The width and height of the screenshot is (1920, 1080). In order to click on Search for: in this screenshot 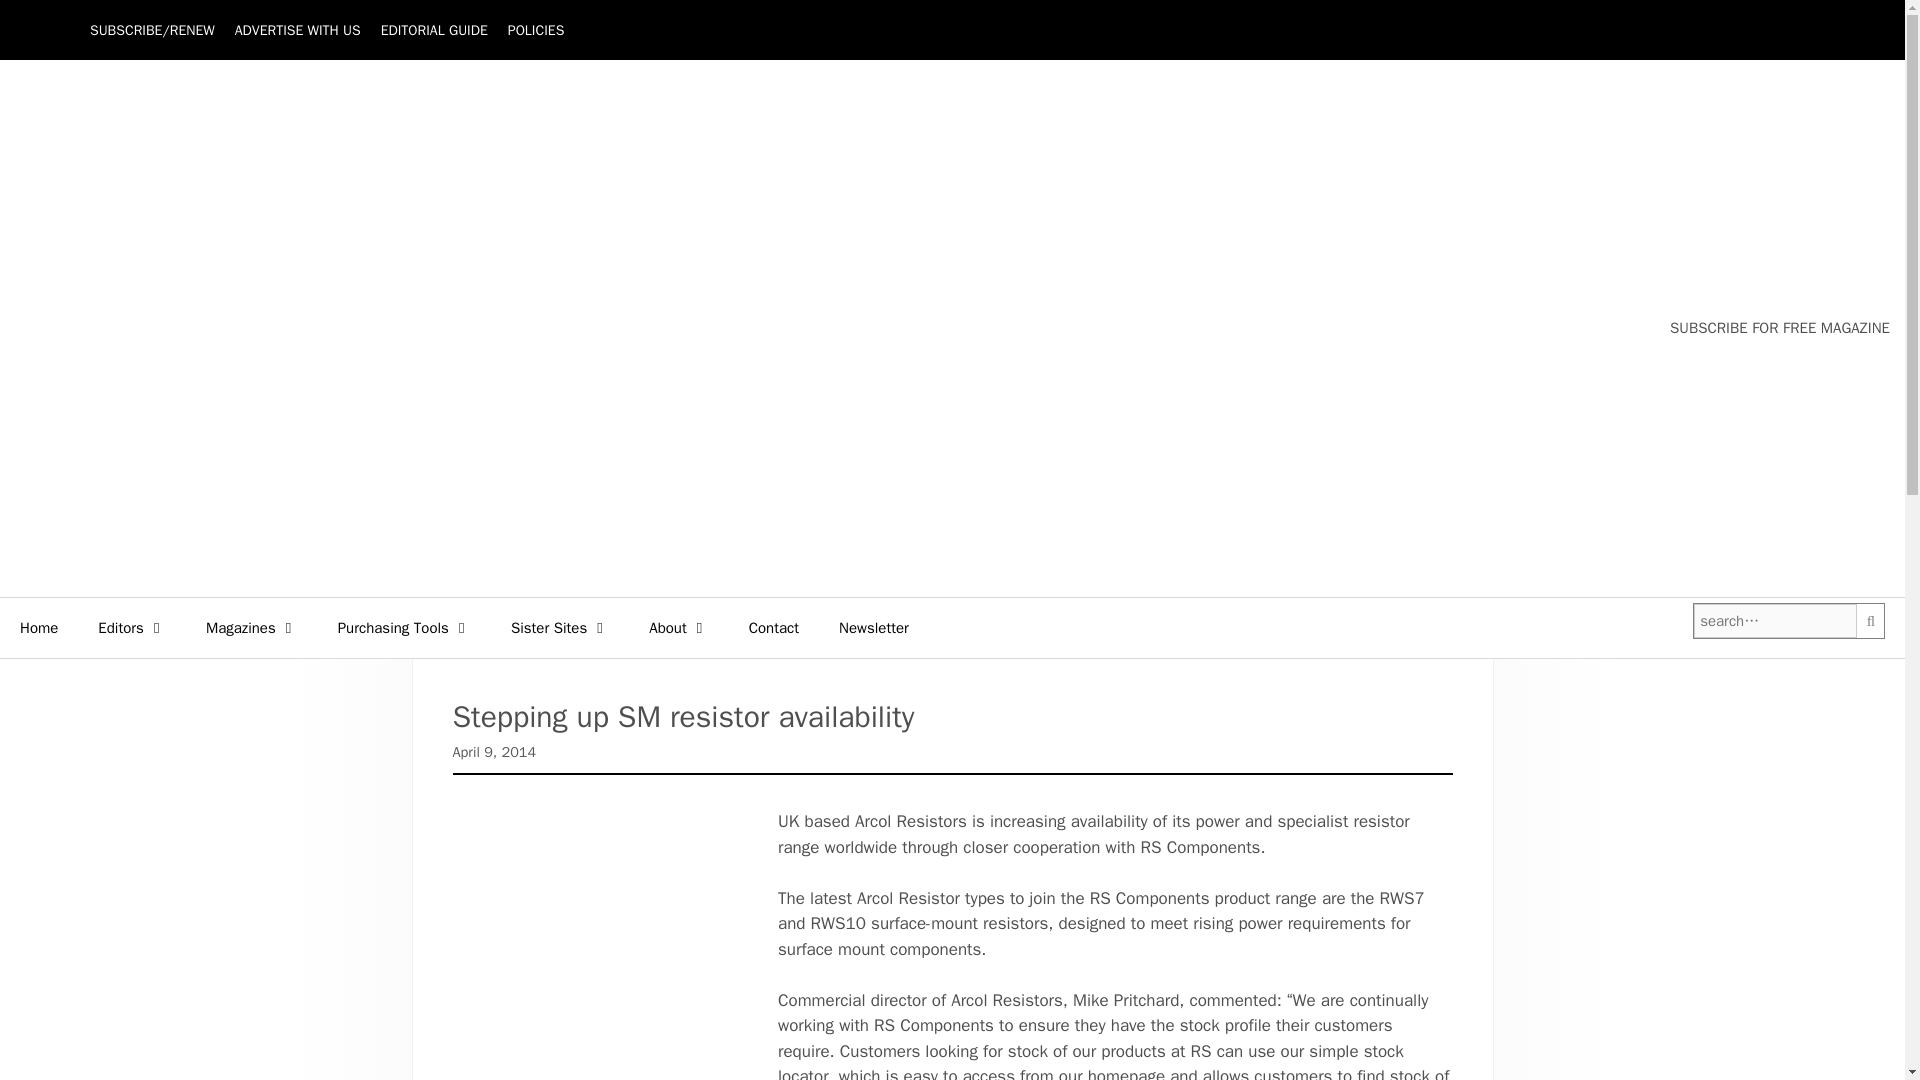, I will do `click(1774, 621)`.